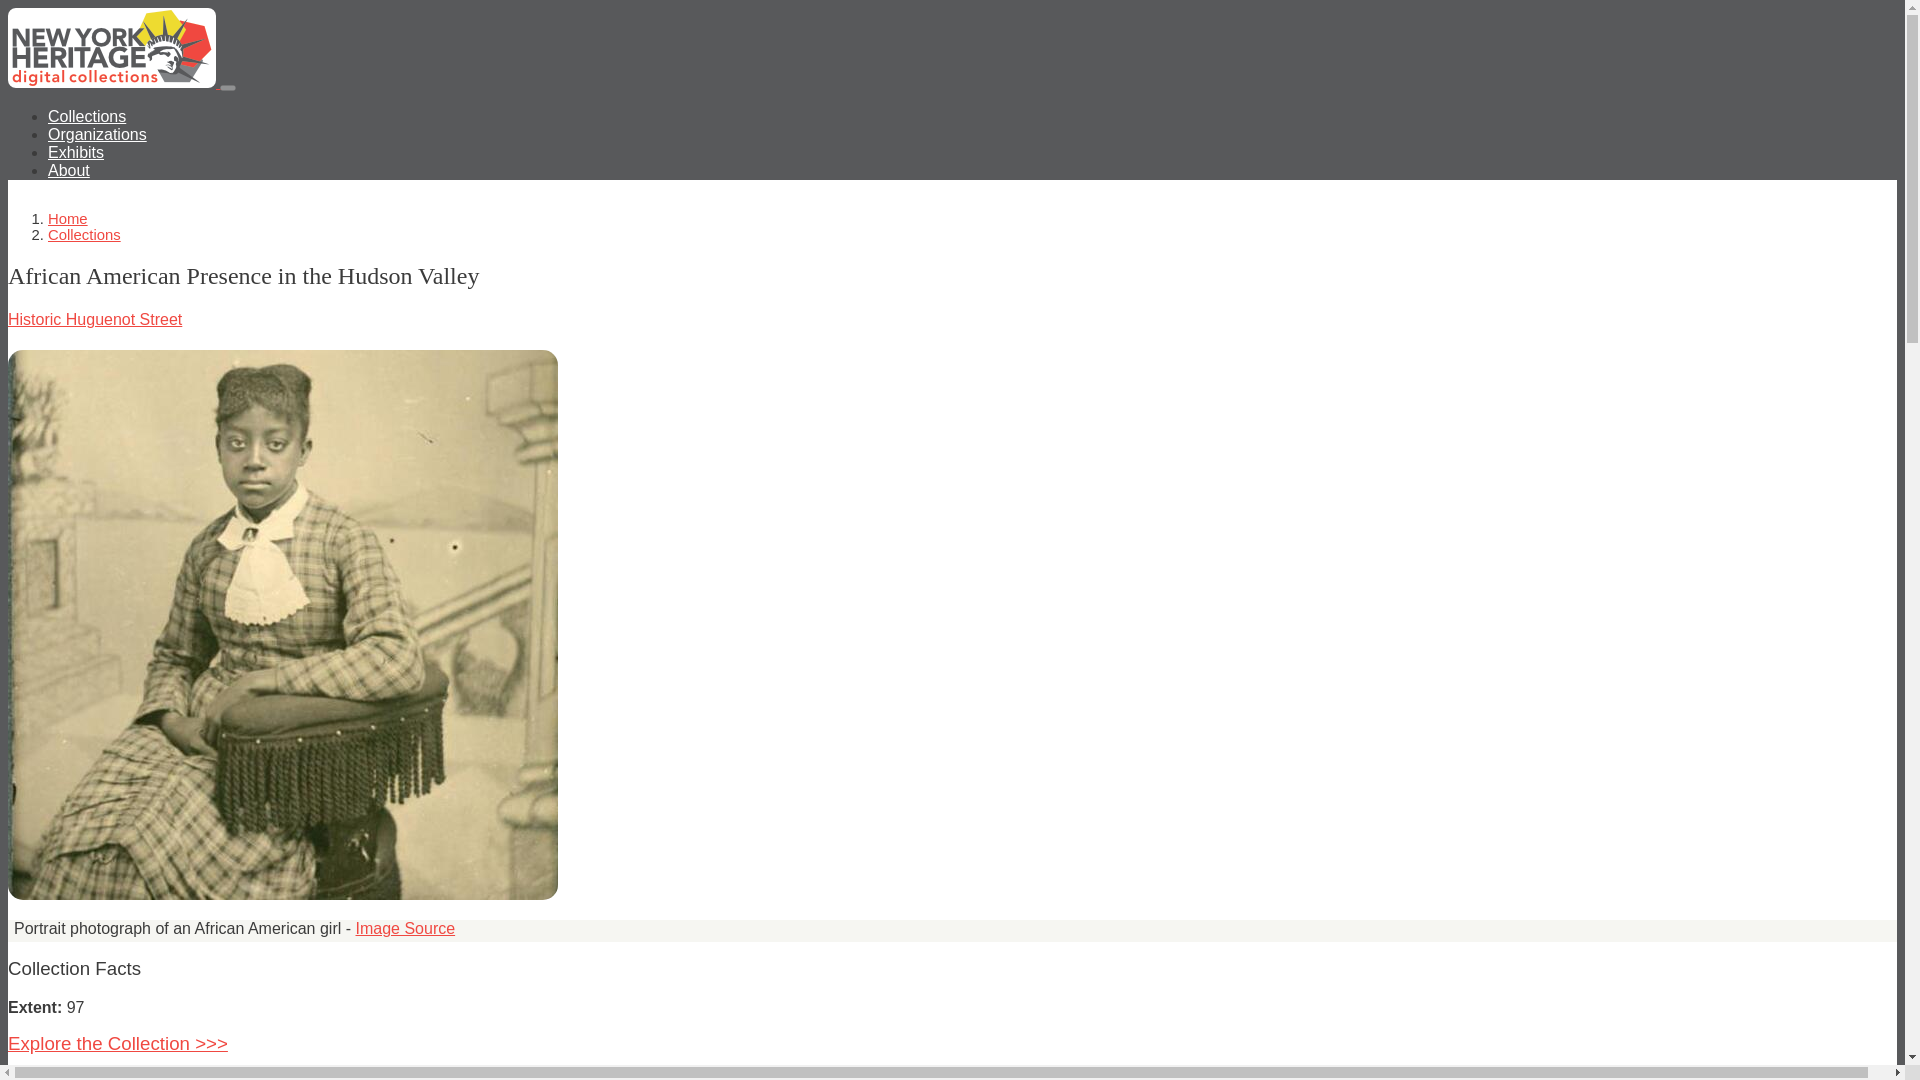 This screenshot has height=1080, width=1920. What do you see at coordinates (76, 152) in the screenshot?
I see `Exhibits` at bounding box center [76, 152].